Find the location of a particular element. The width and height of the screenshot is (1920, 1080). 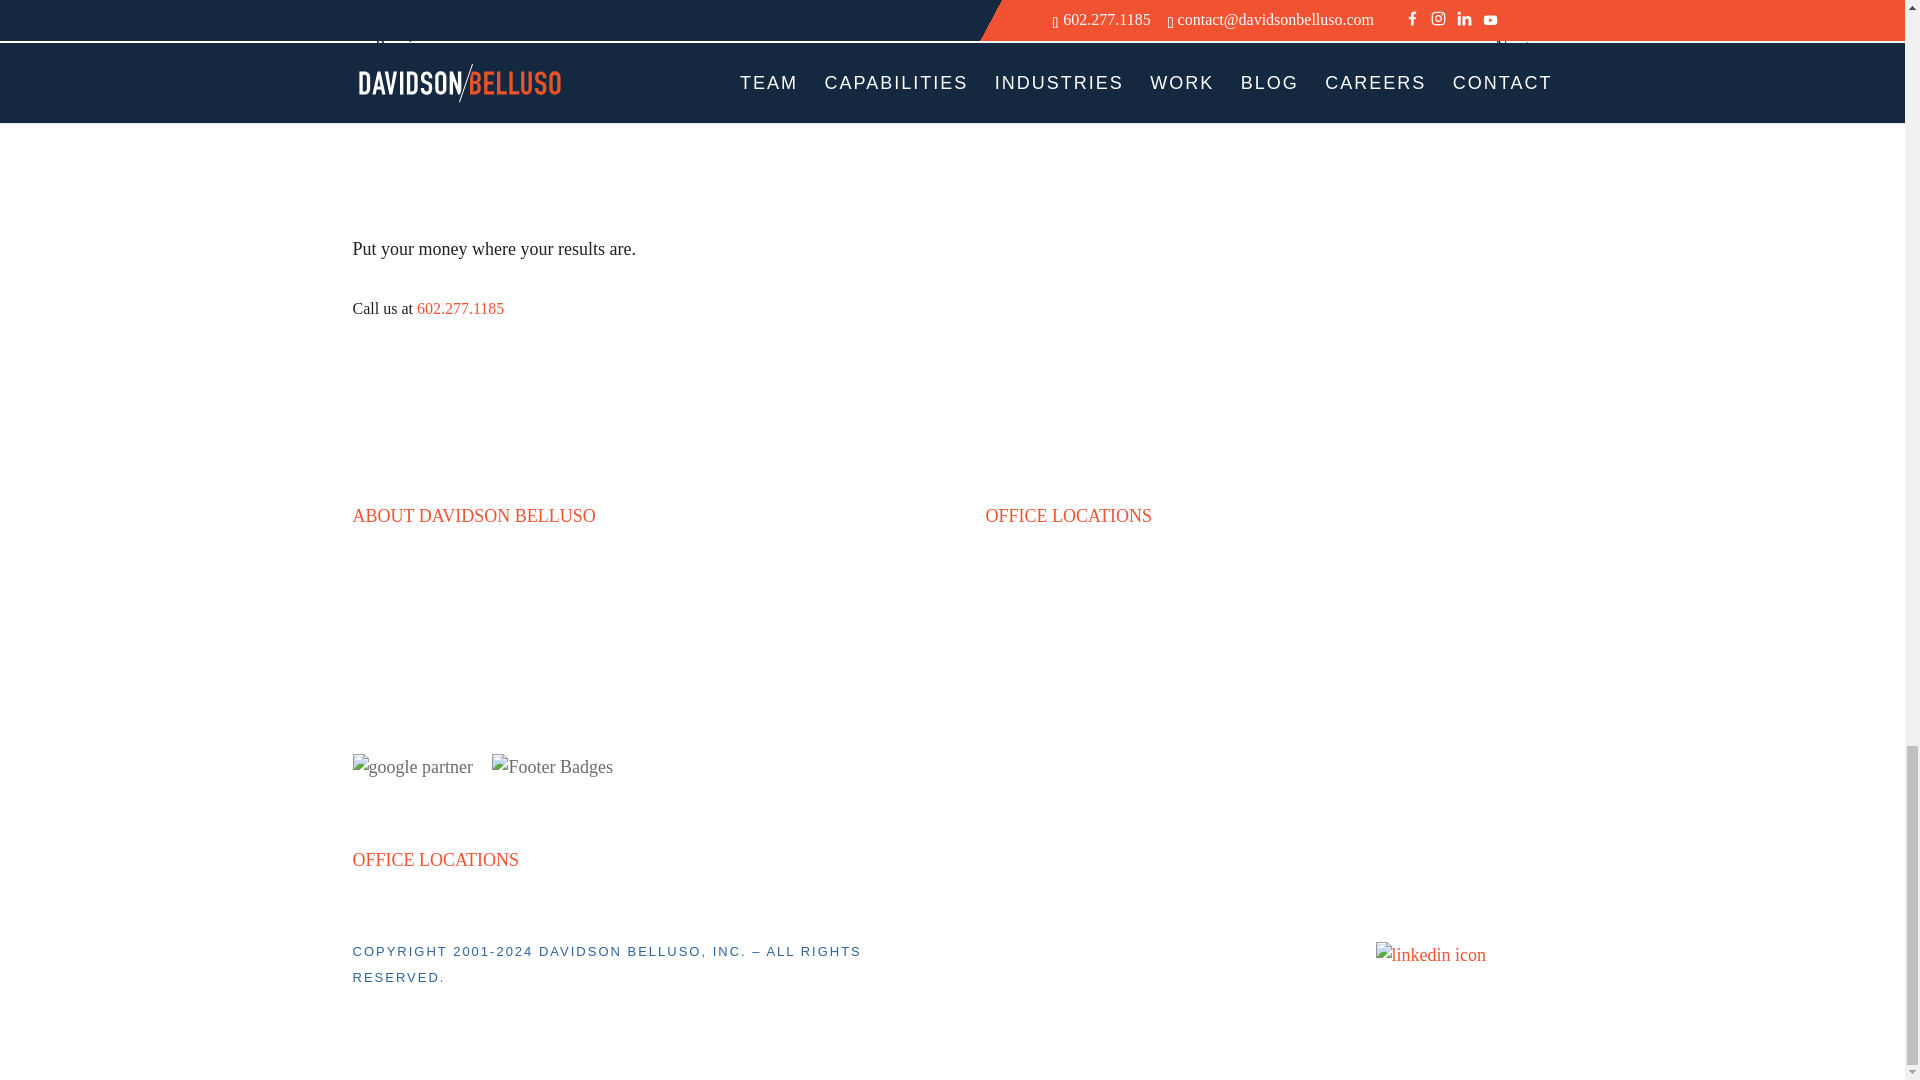

602.277.1185 is located at coordinates (460, 308).